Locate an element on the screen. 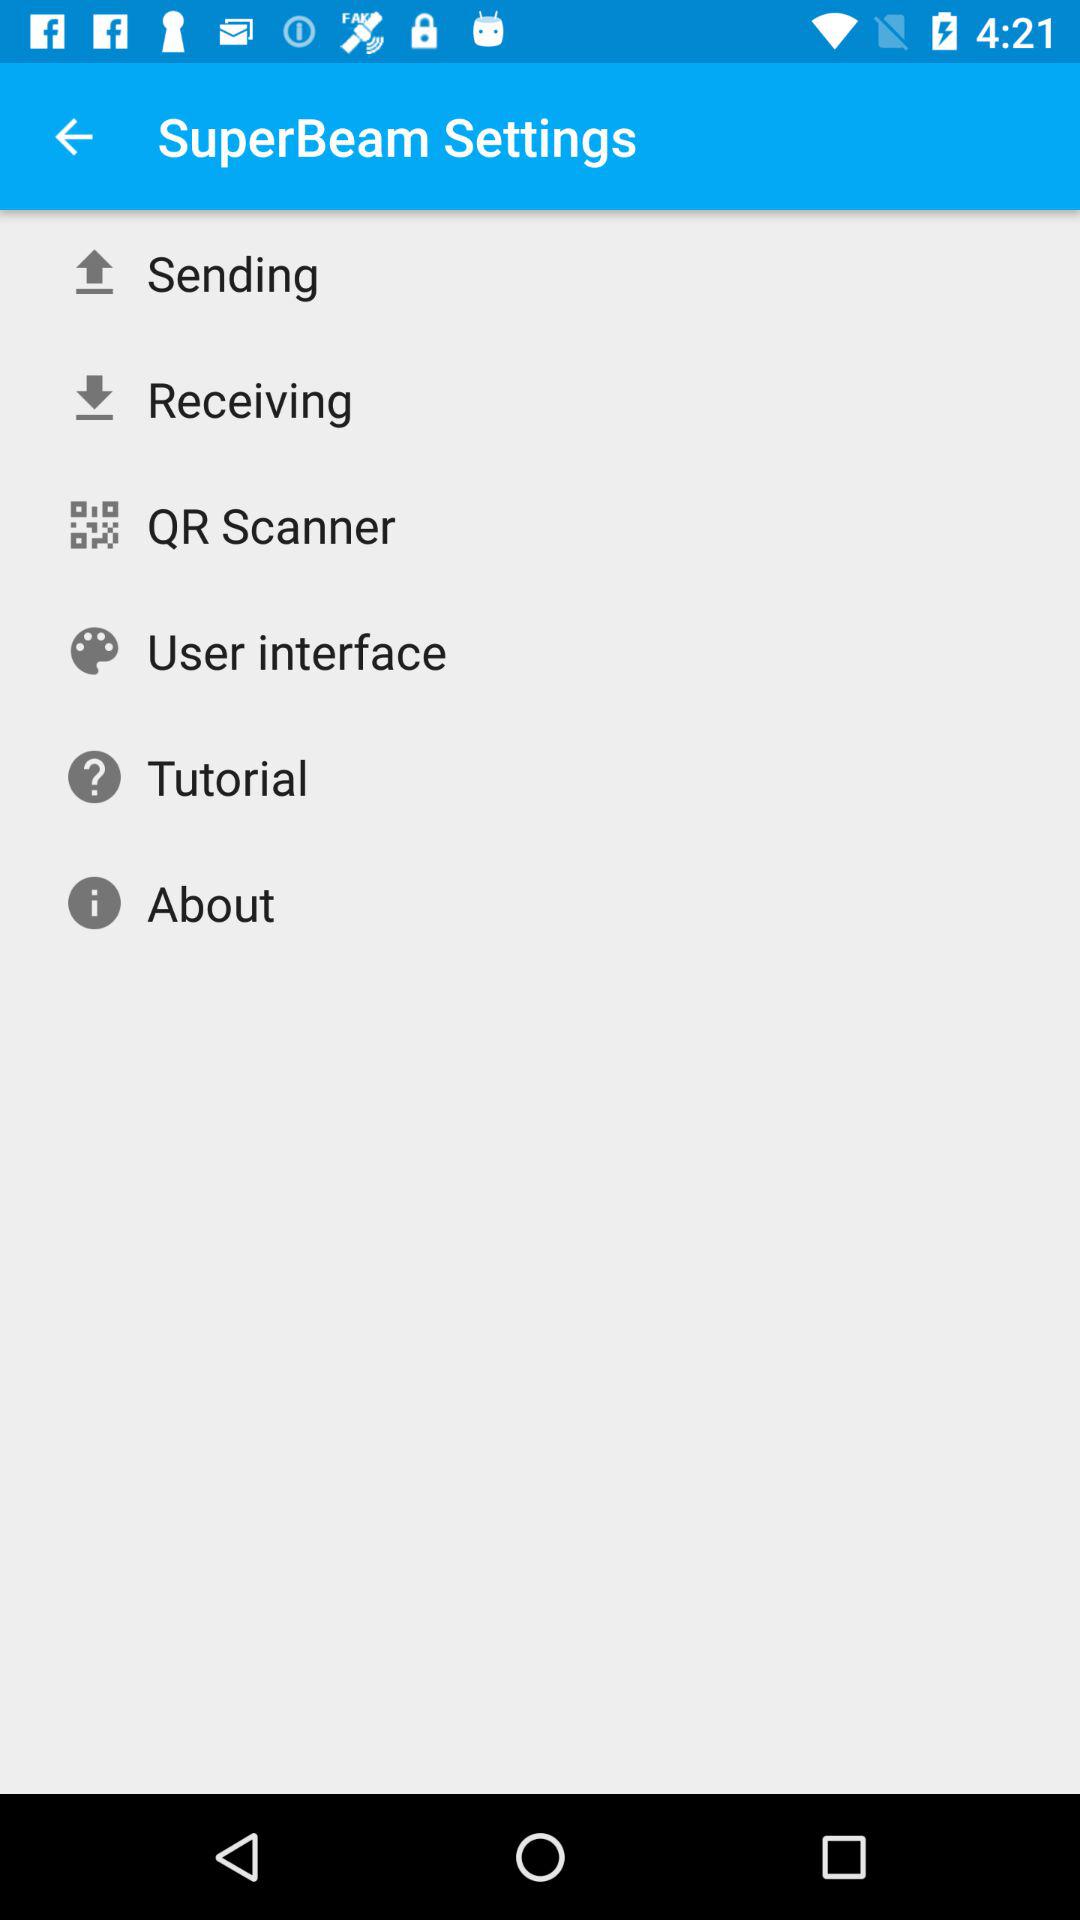 Image resolution: width=1080 pixels, height=1920 pixels. turn off item to the left of superbeam settings is located at coordinates (73, 136).